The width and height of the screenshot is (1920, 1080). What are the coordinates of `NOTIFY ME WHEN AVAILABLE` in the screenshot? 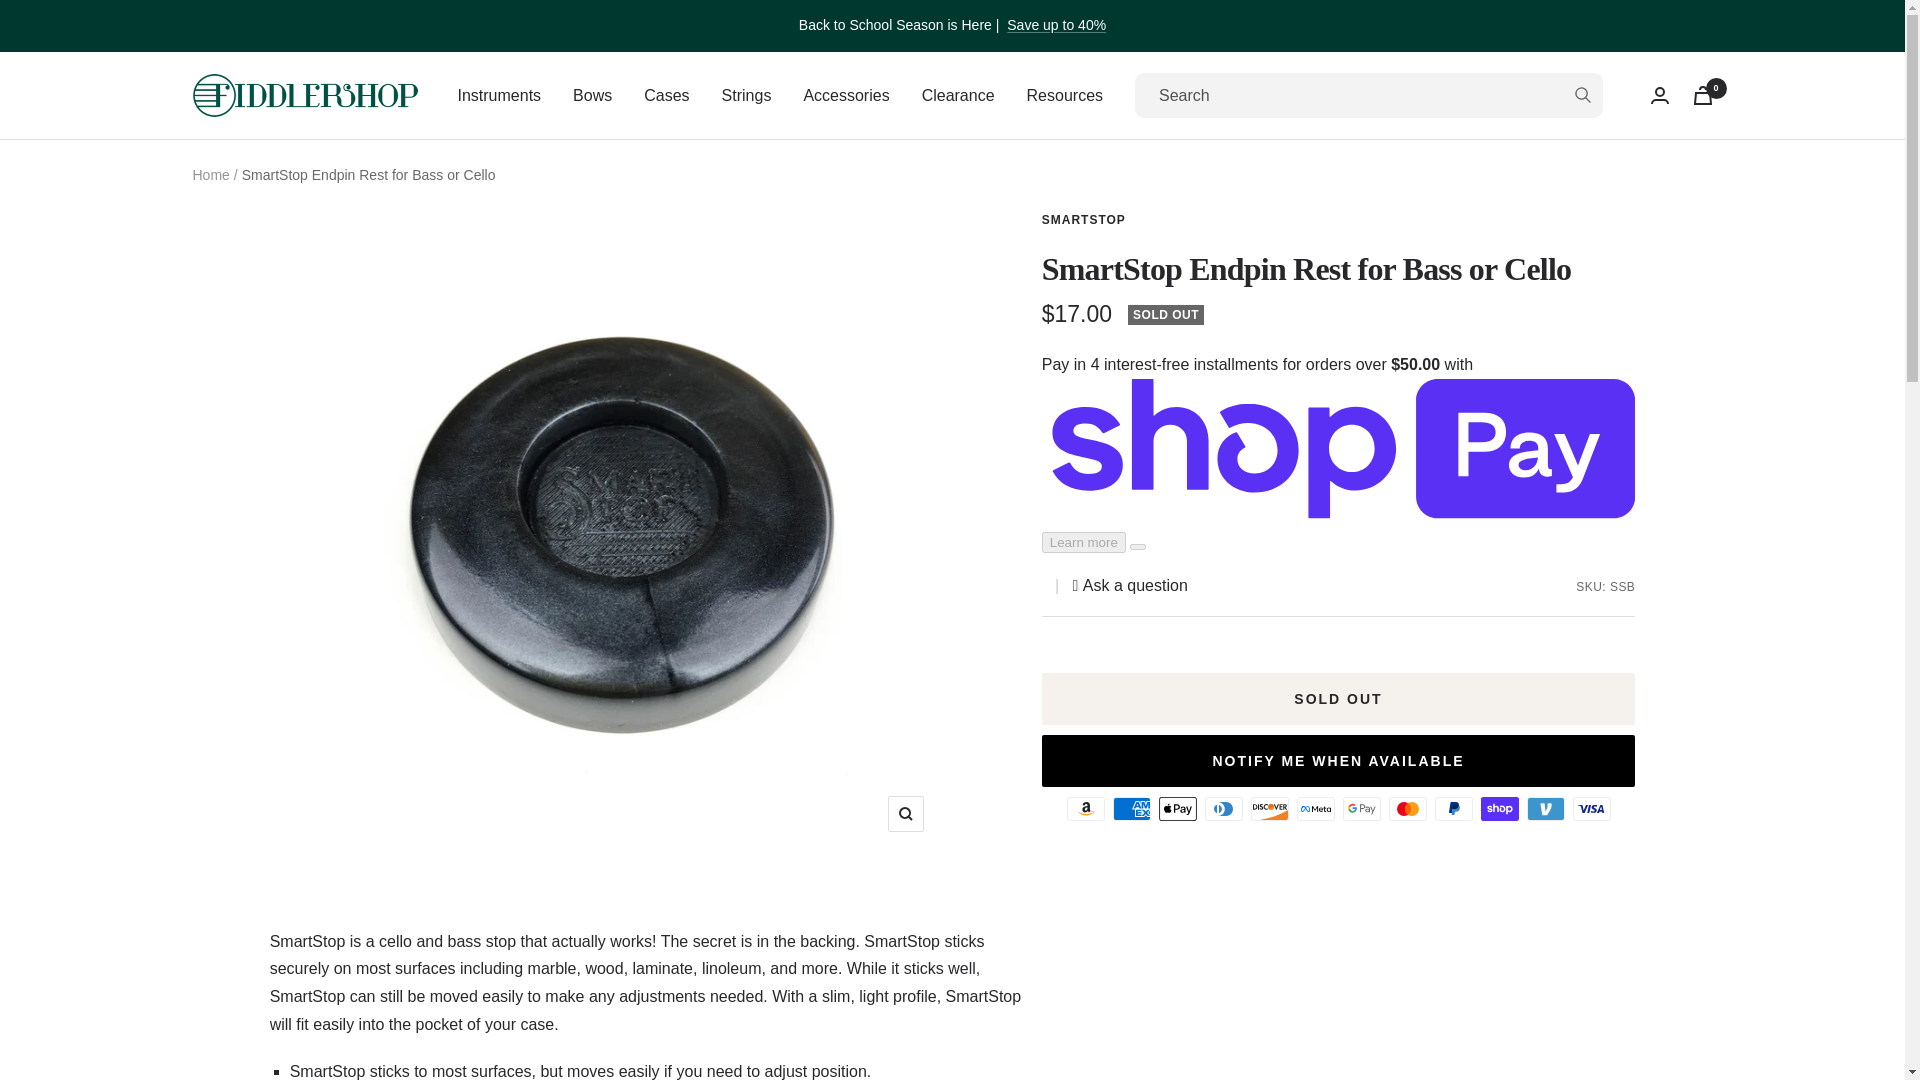 It's located at (1338, 761).